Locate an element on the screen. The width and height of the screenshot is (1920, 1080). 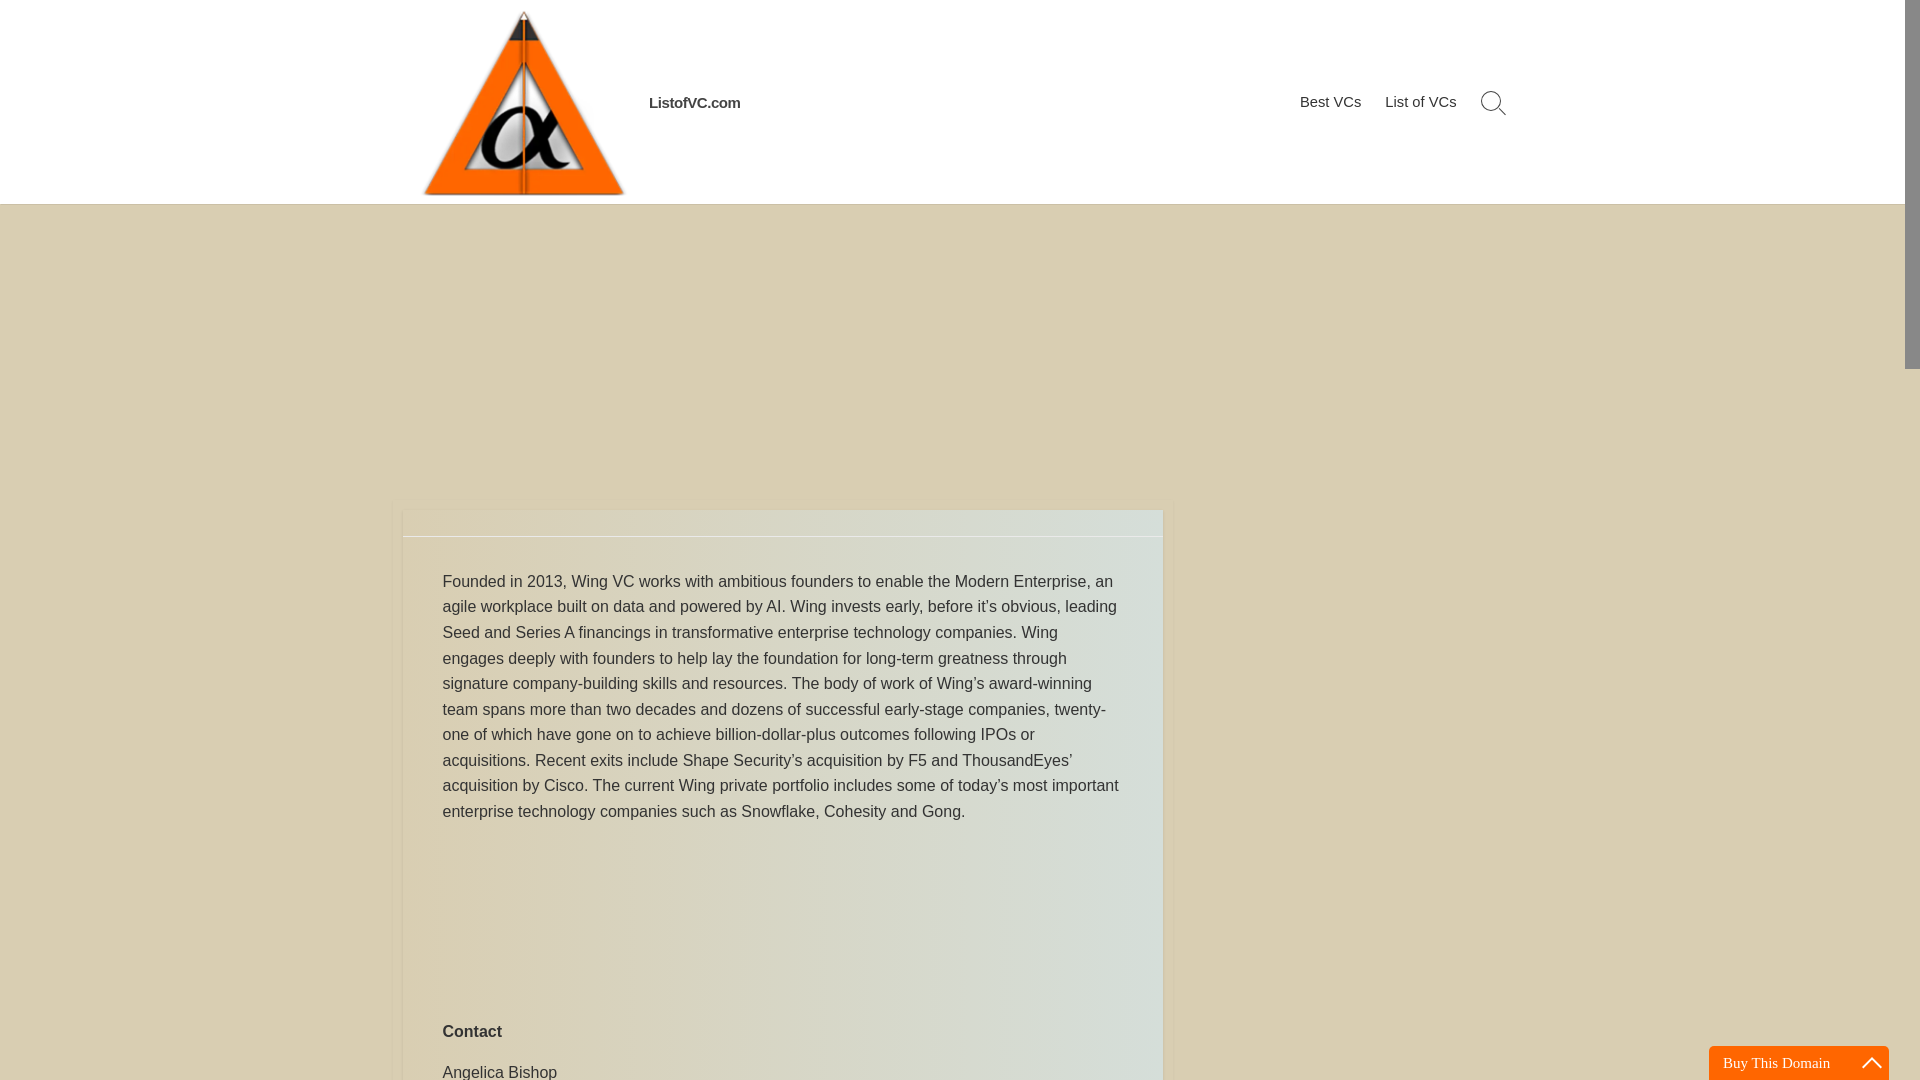
List of VCs is located at coordinates (1420, 102).